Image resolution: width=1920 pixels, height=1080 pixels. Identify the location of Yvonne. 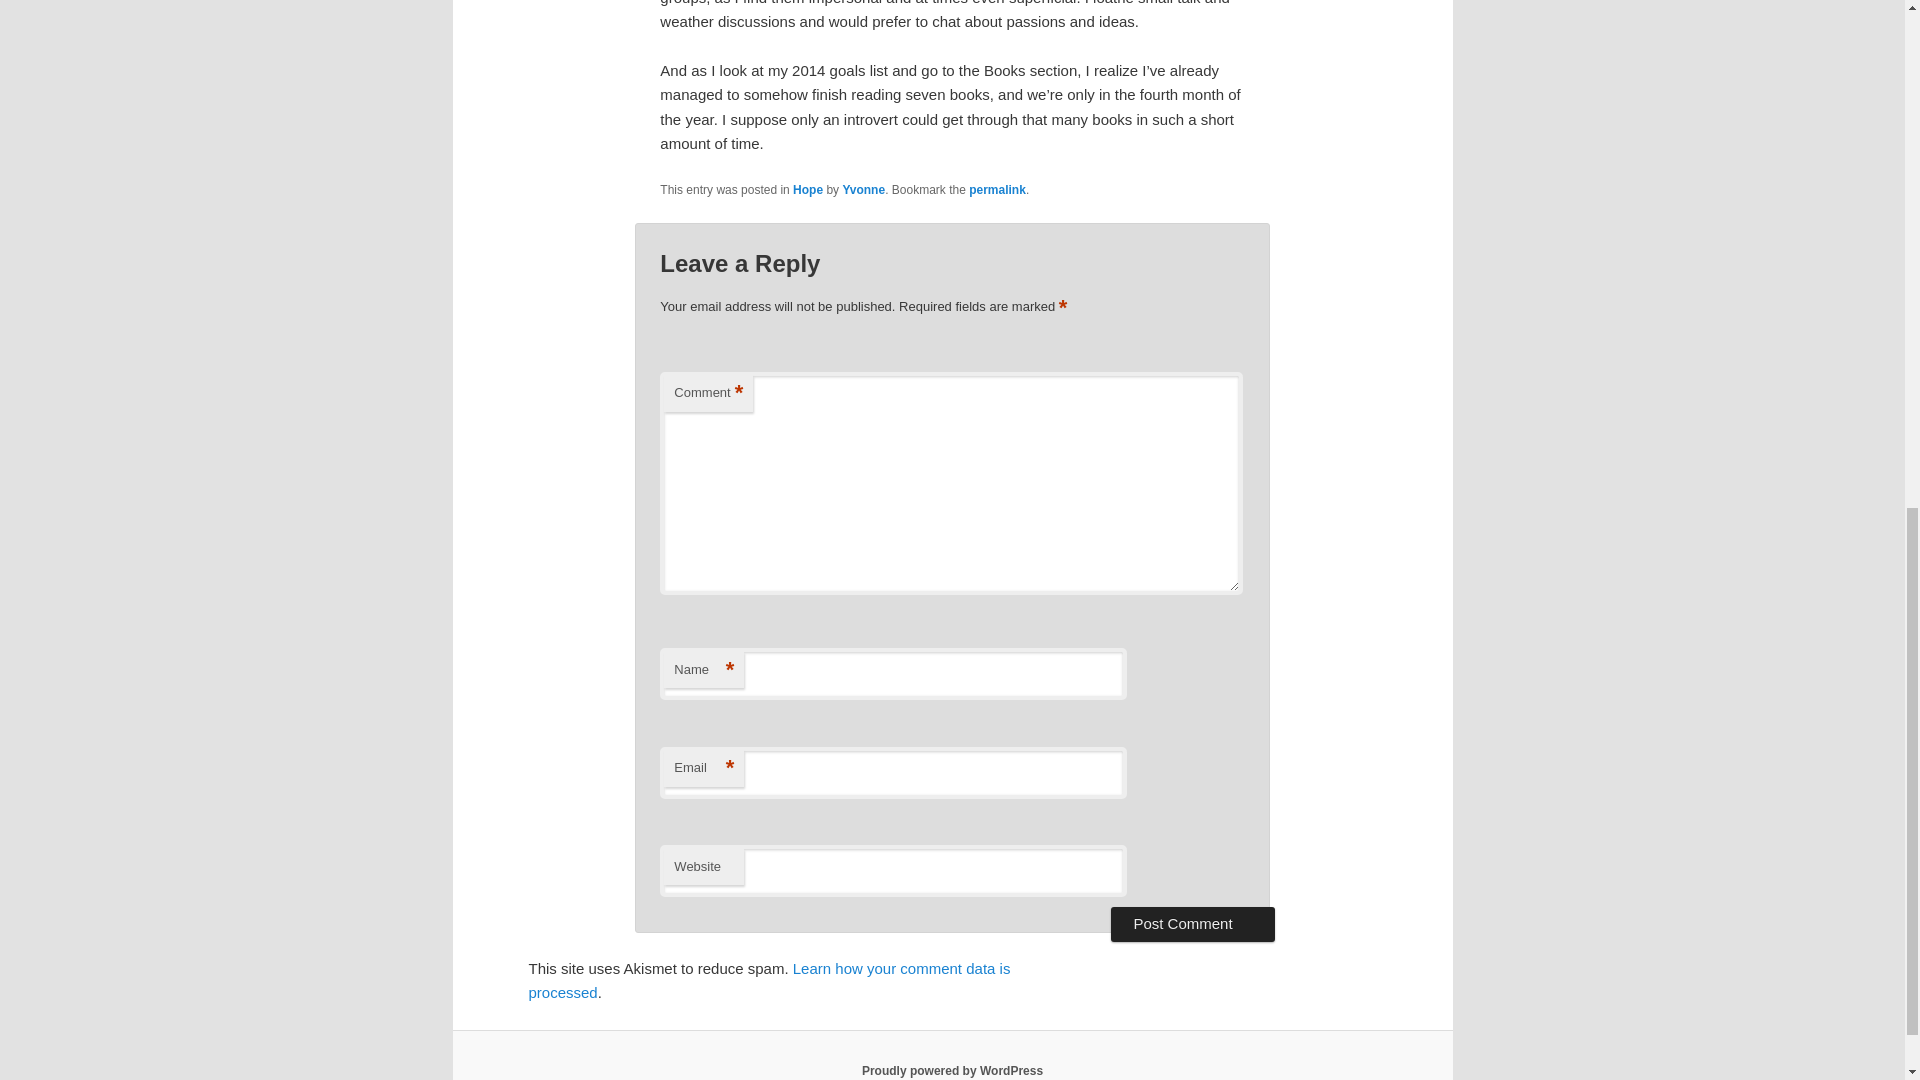
(864, 189).